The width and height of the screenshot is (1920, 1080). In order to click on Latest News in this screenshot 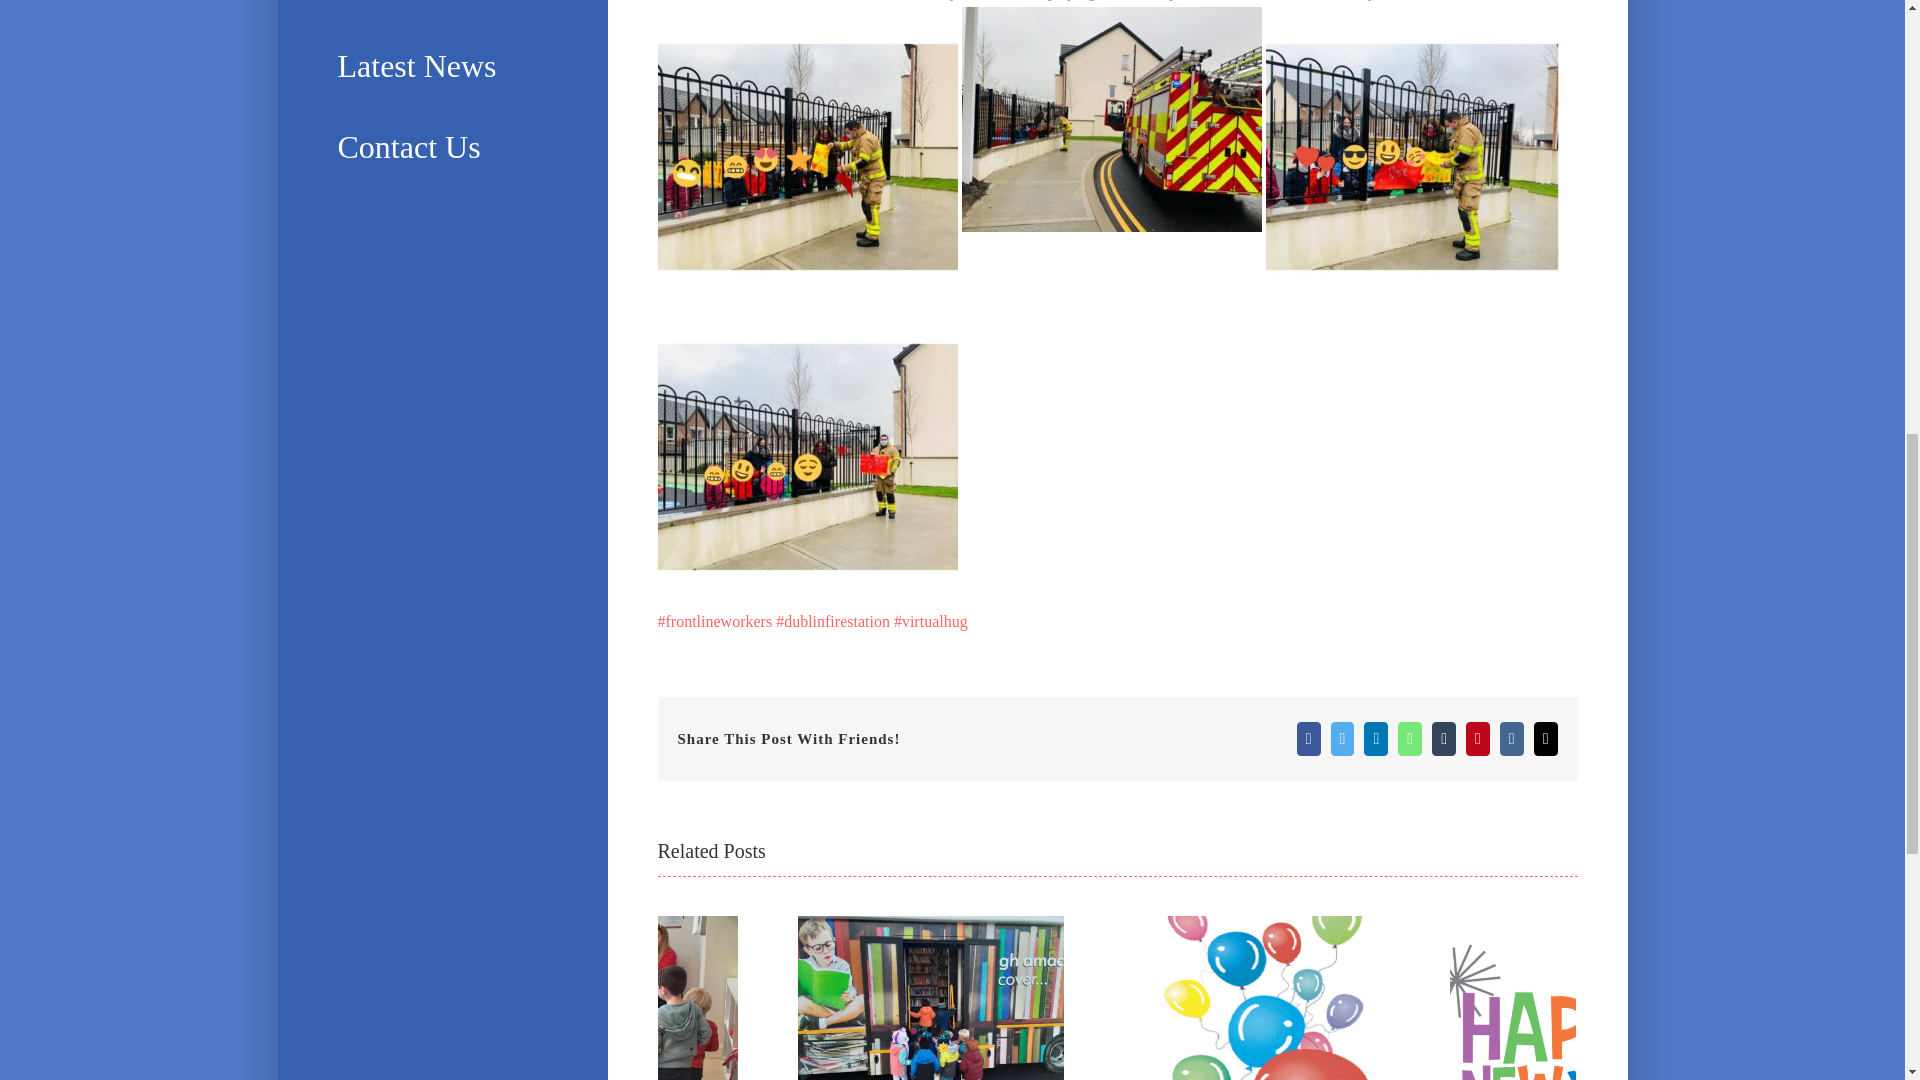, I will do `click(442, 66)`.